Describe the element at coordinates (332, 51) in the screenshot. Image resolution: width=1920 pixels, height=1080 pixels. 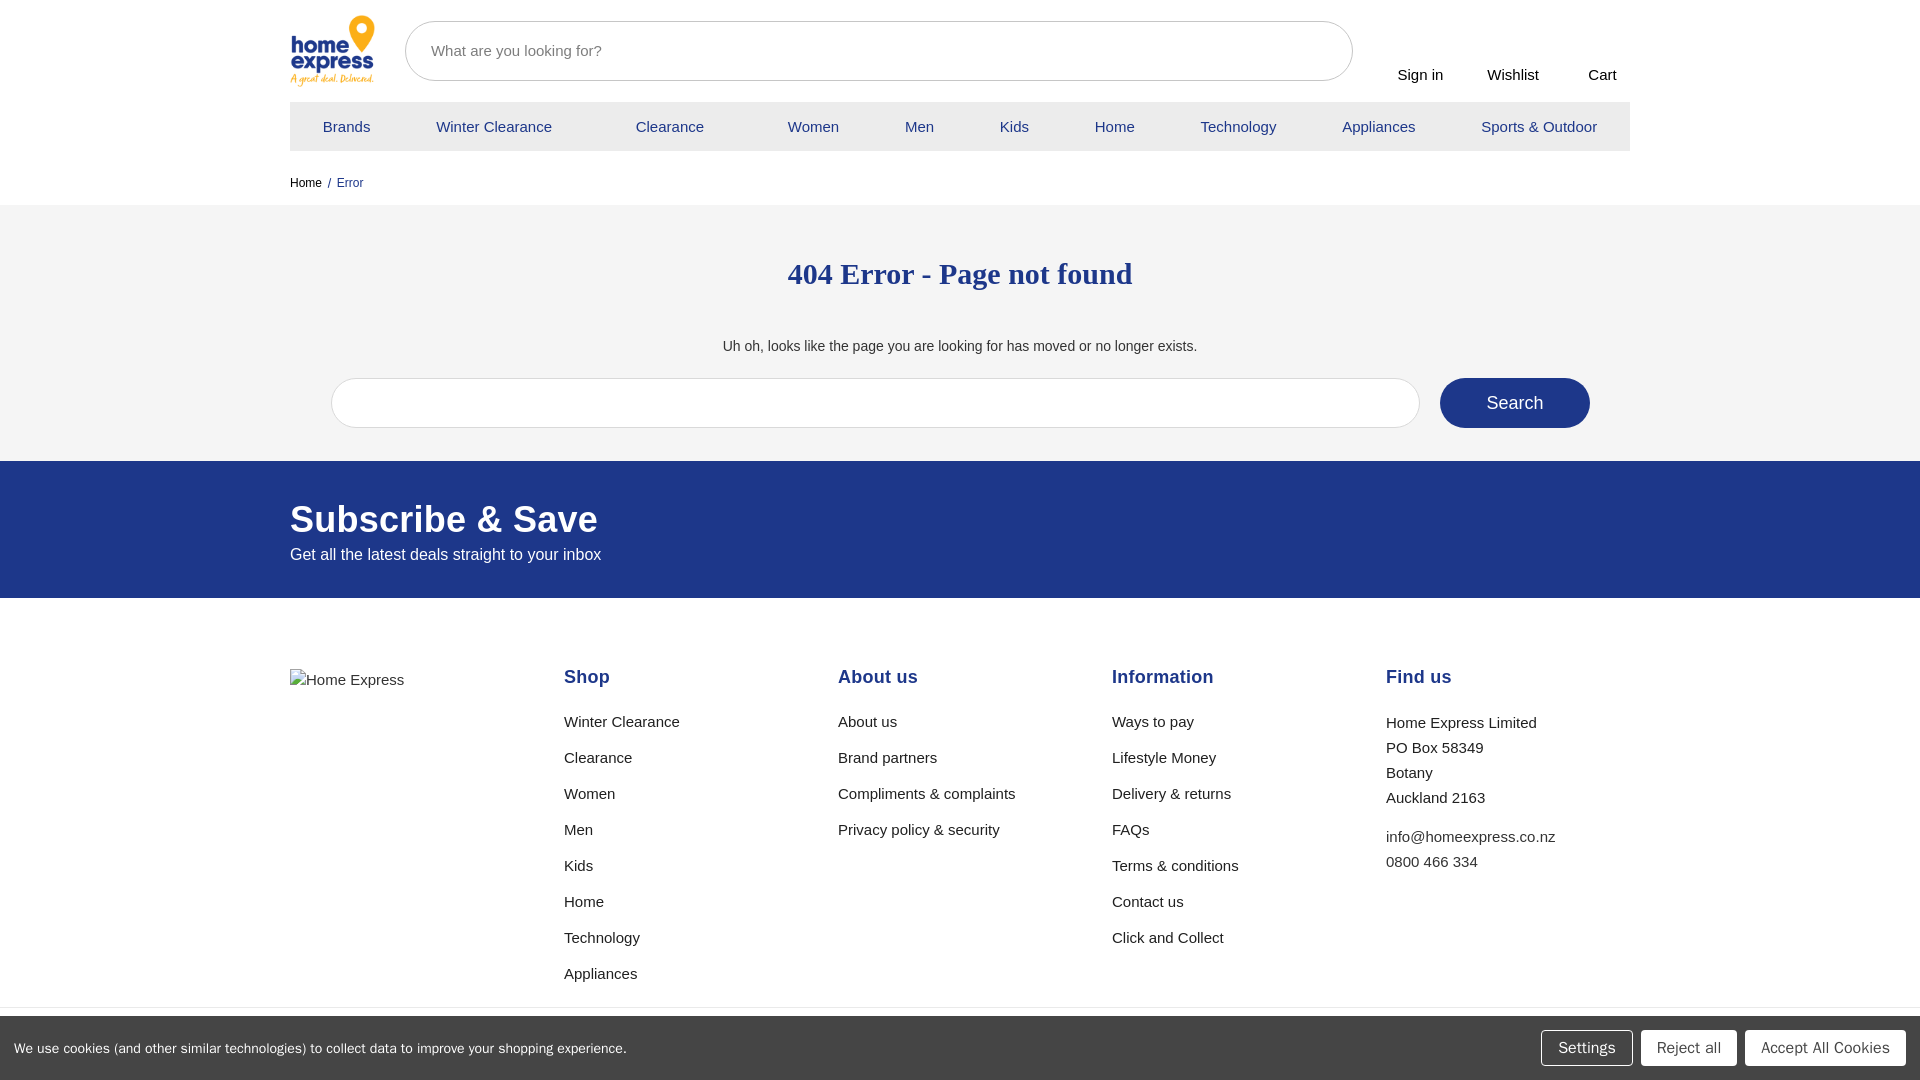
I see `Home Express` at that location.